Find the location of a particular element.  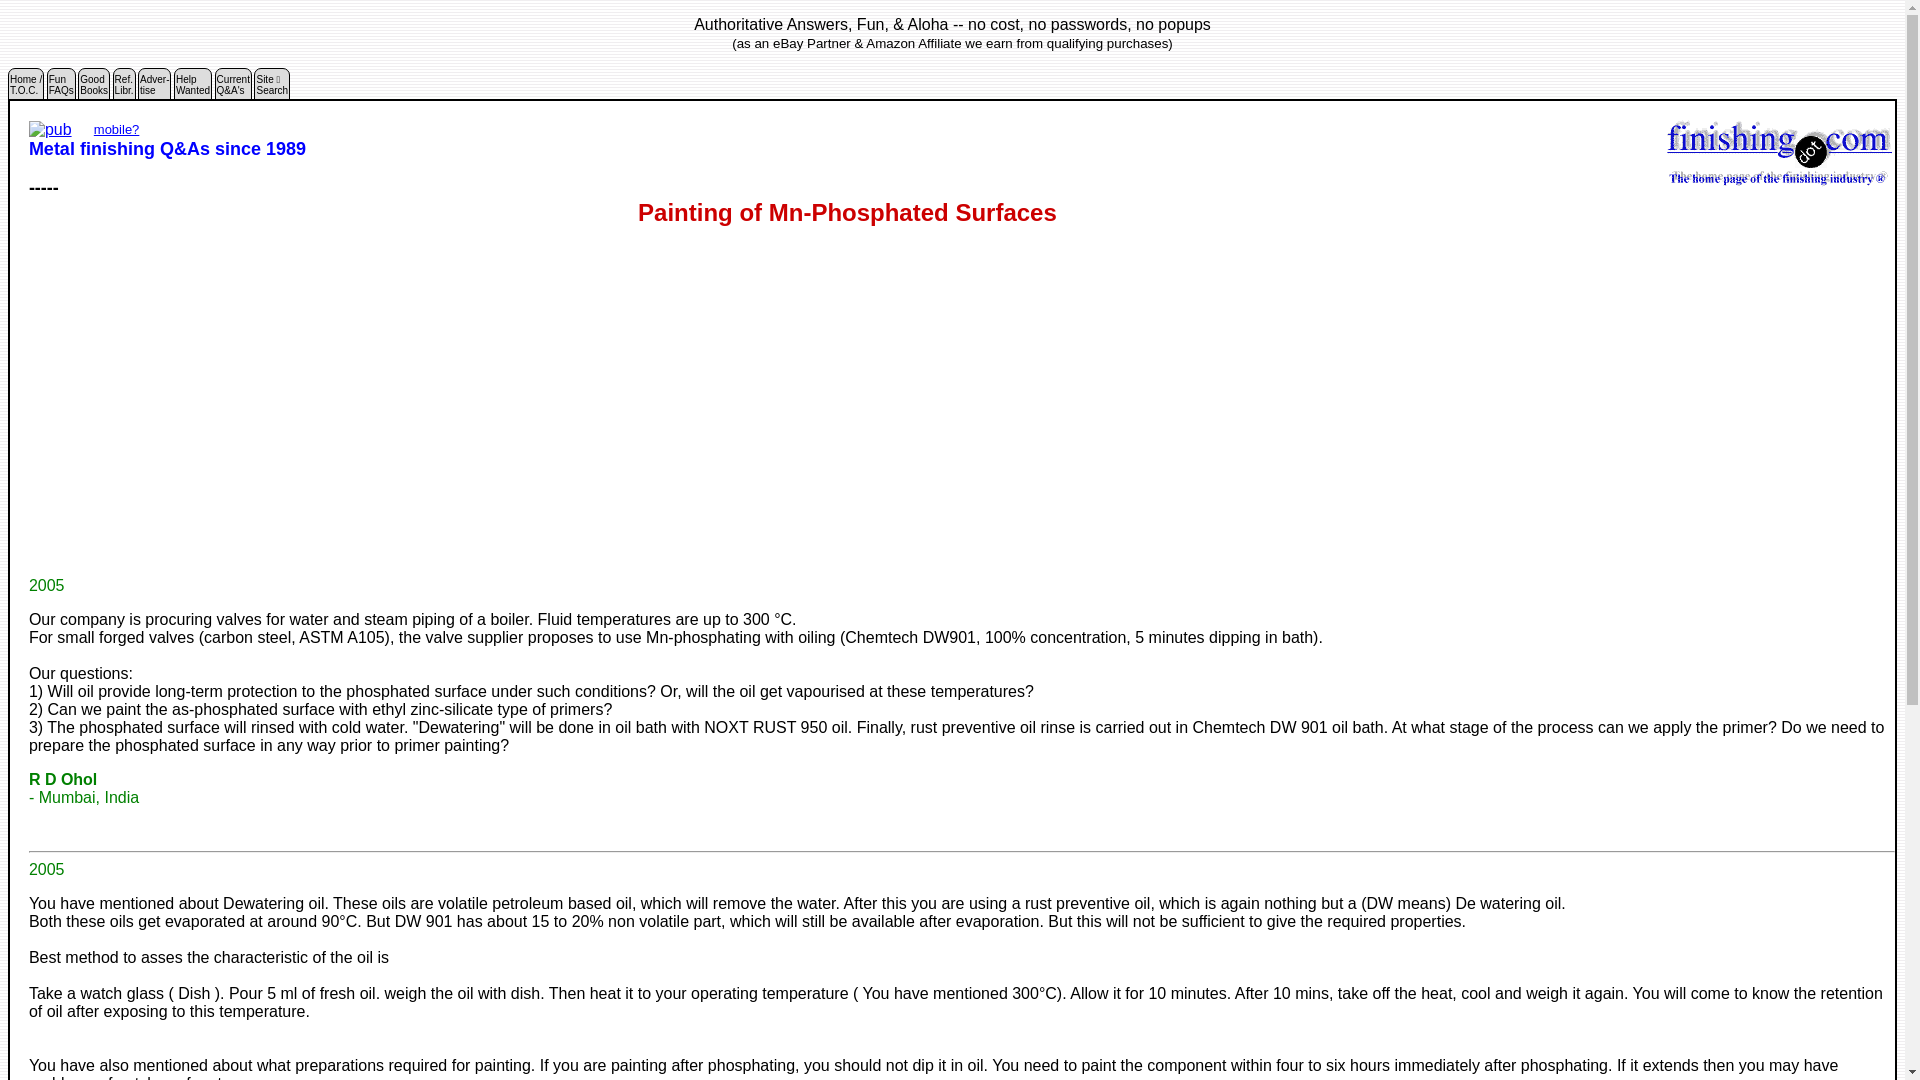

Advertise on the world's premier metal finishing site is located at coordinates (94, 88).